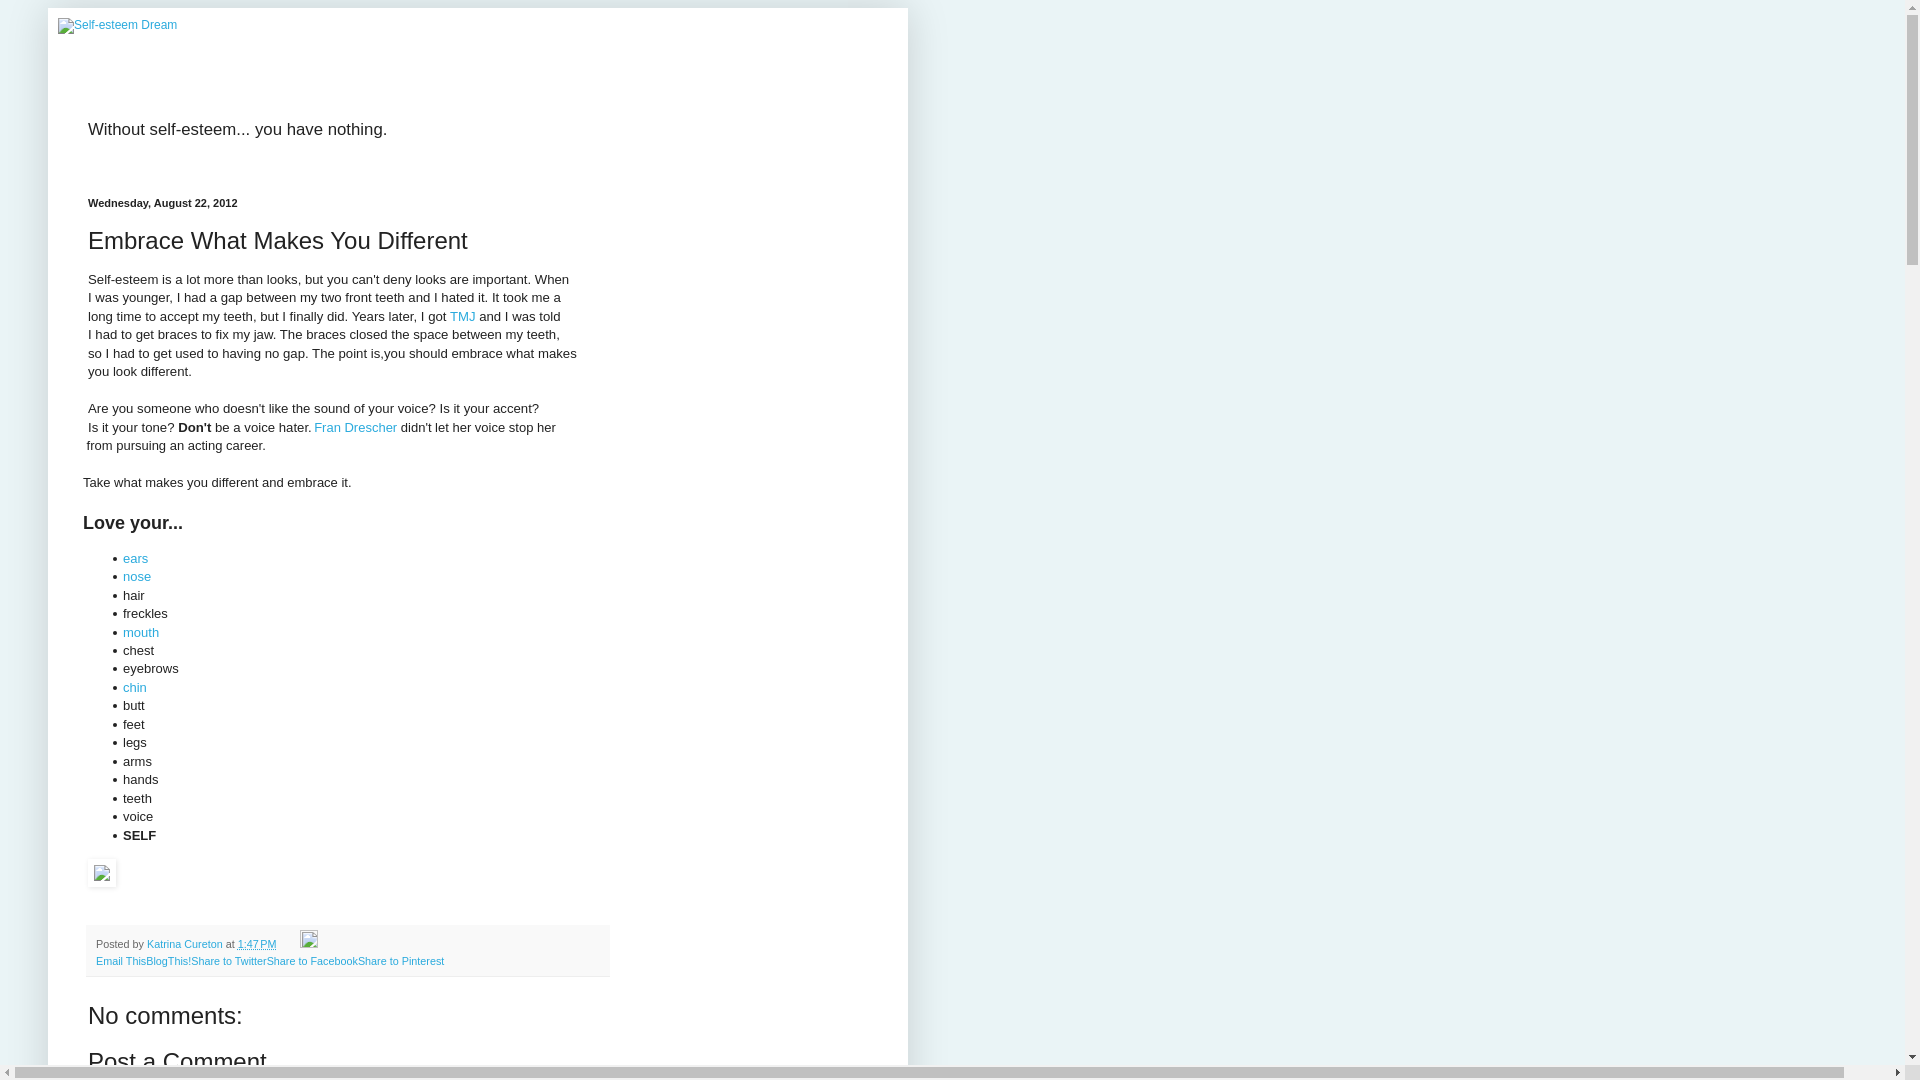 Image resolution: width=1920 pixels, height=1080 pixels. I want to click on Fran Drescher, so click(356, 428).